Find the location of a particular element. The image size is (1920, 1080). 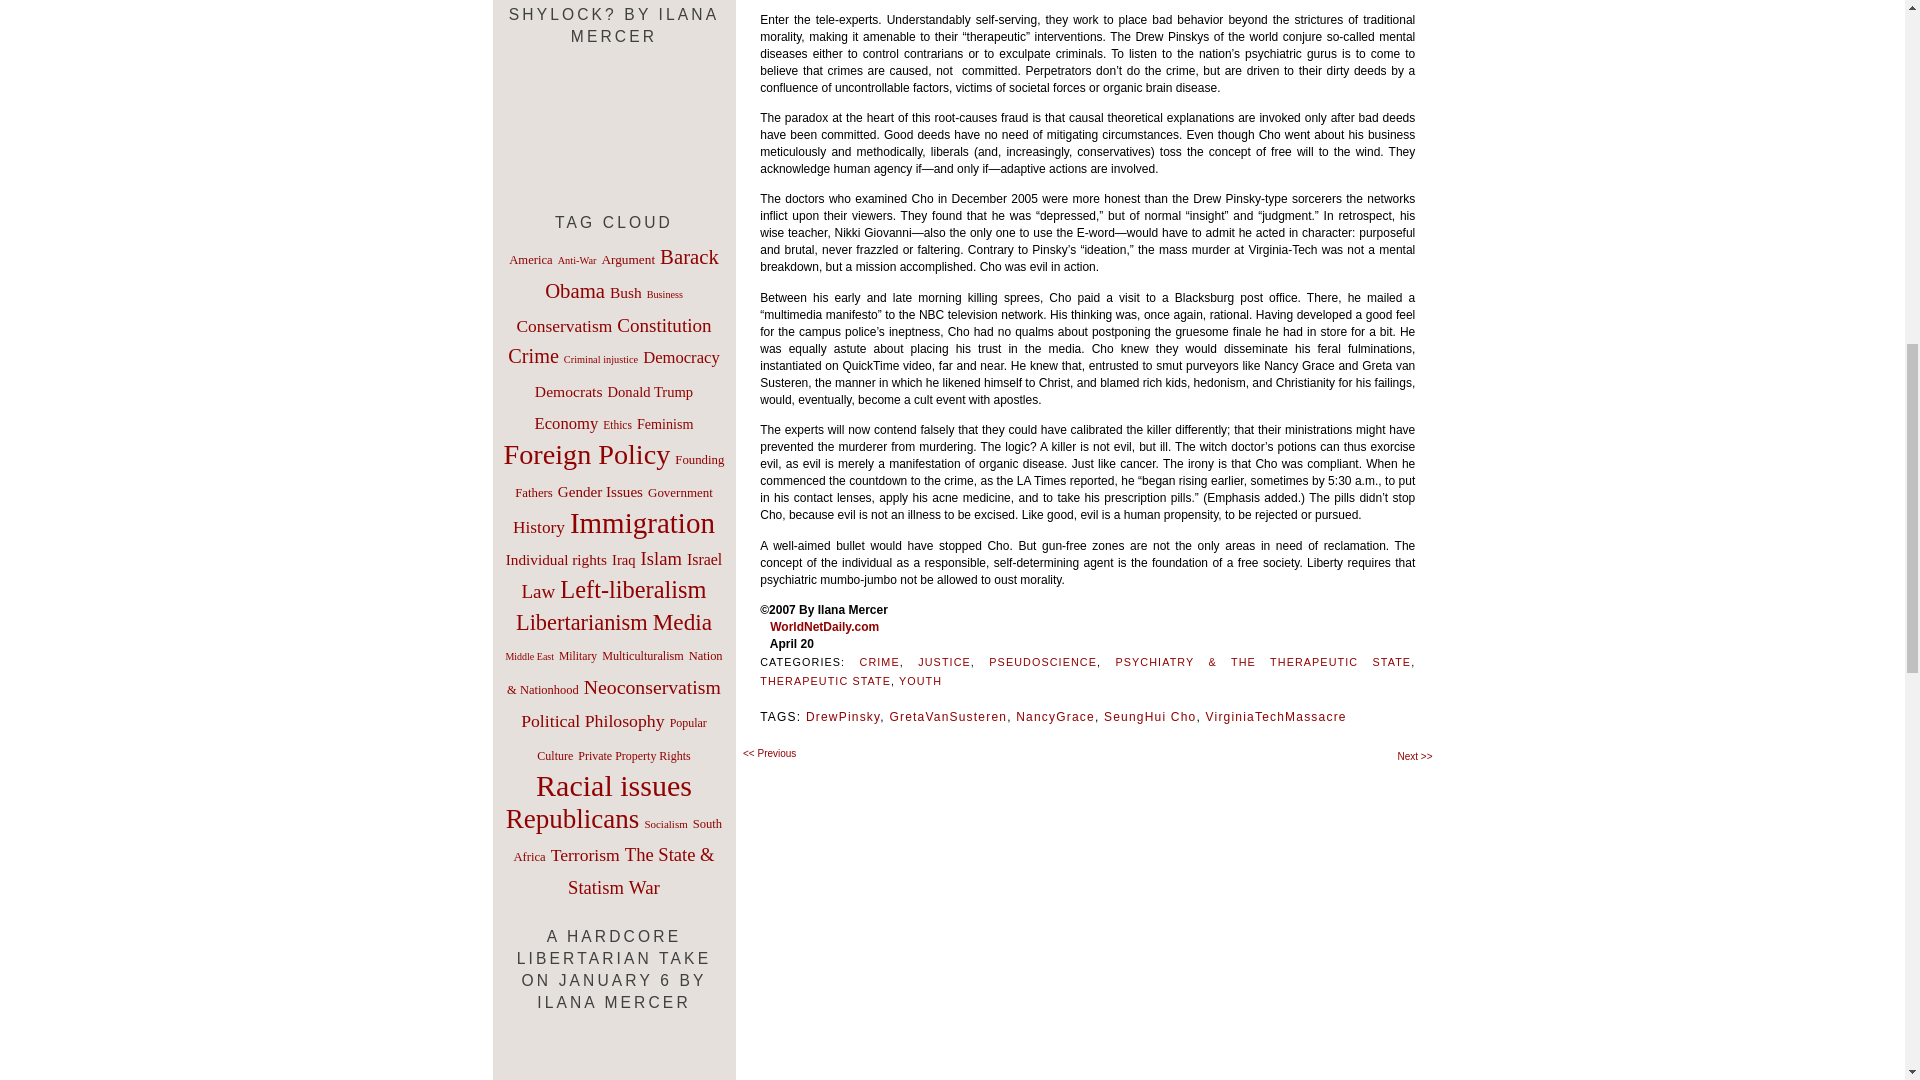

WorldNetDaily.com is located at coordinates (824, 626).